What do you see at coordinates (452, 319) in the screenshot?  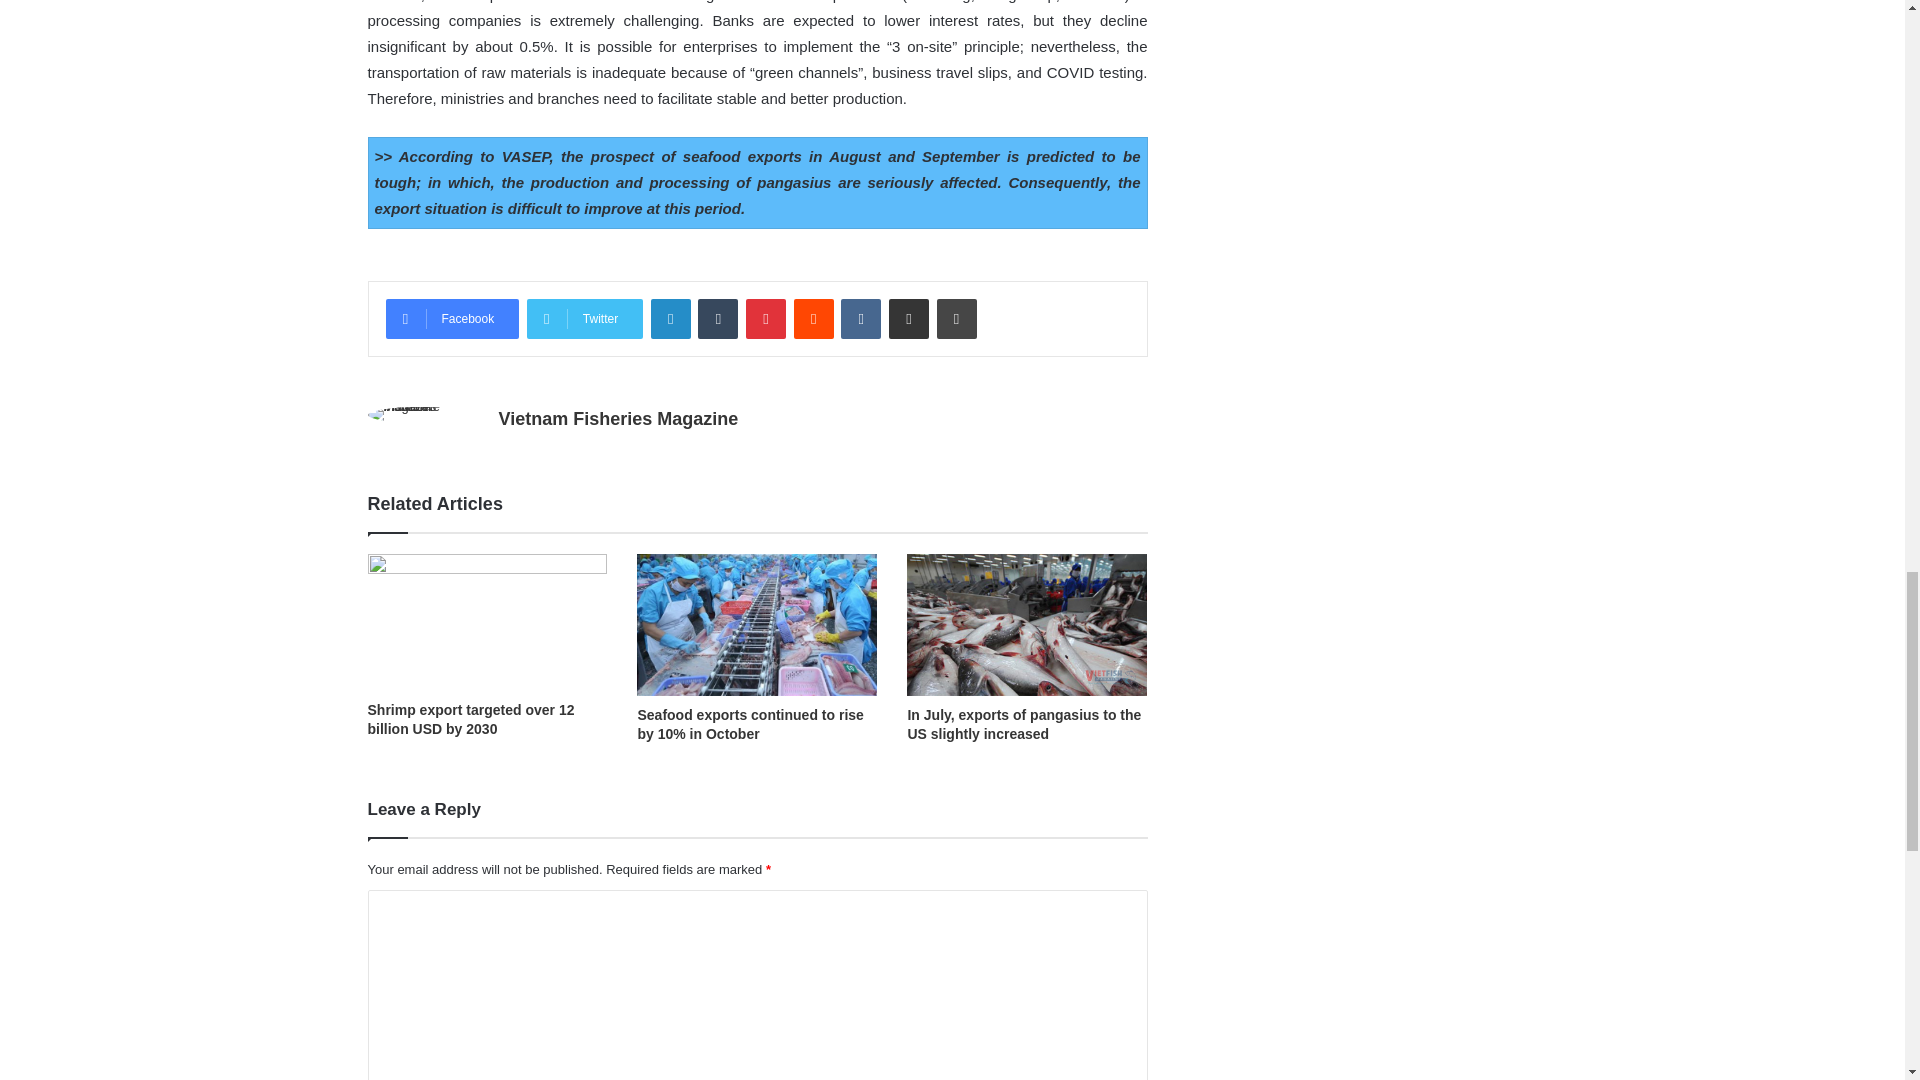 I see `Facebook` at bounding box center [452, 319].